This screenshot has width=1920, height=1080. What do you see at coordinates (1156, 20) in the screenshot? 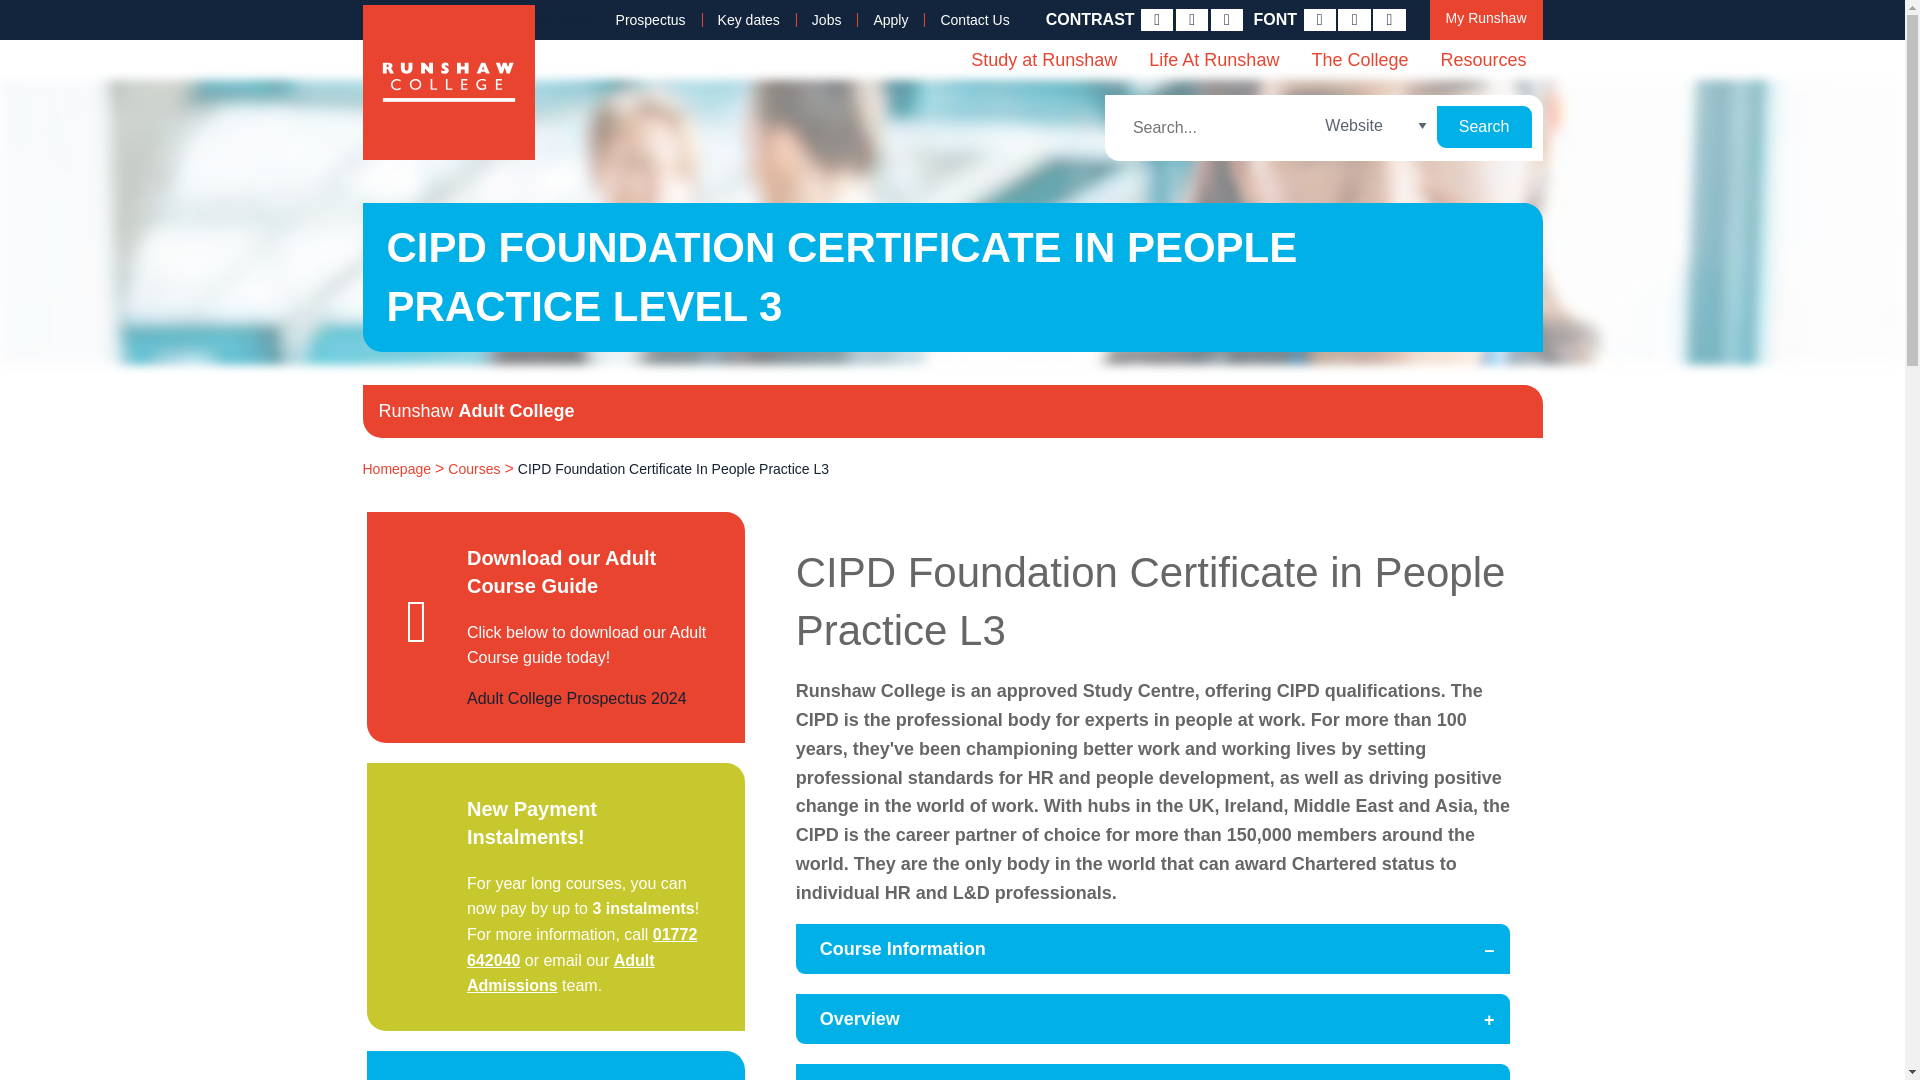
I see `Set default contrast mode` at bounding box center [1156, 20].